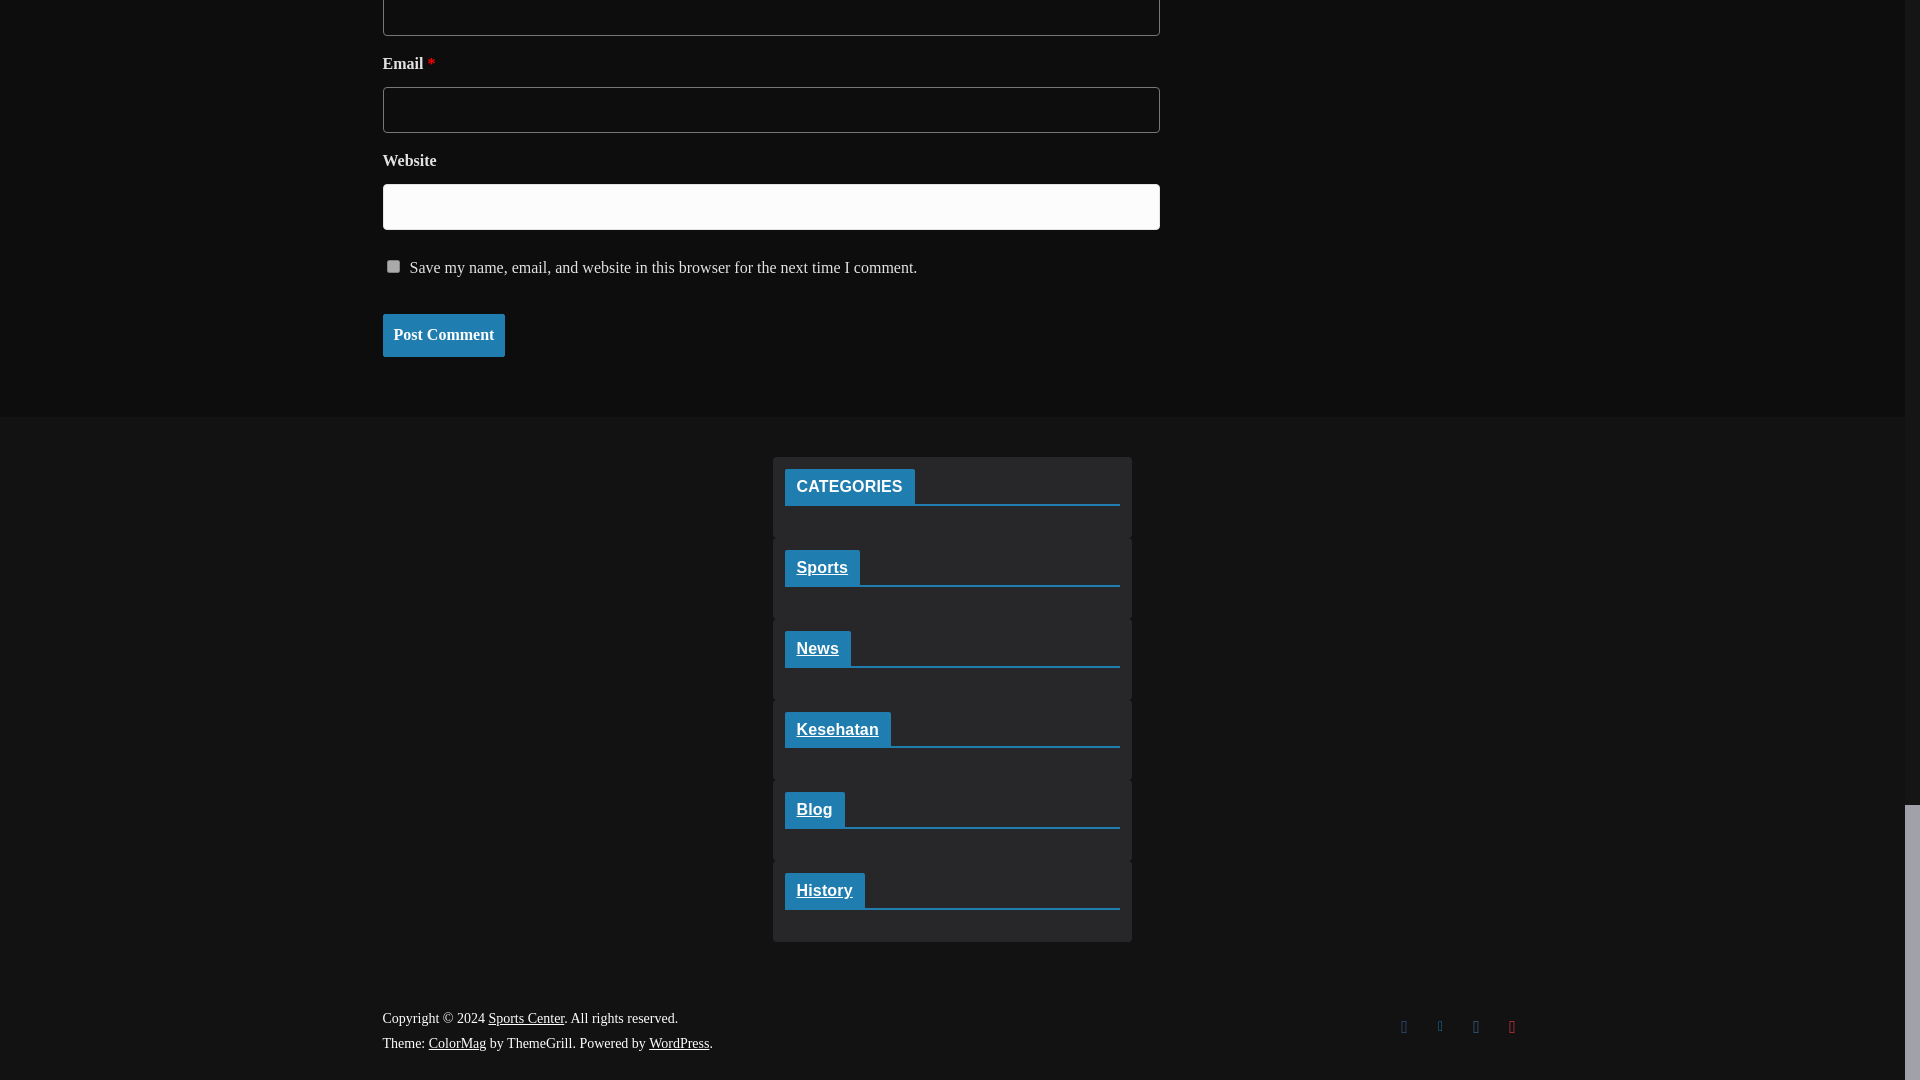 This screenshot has height=1080, width=1920. What do you see at coordinates (392, 266) in the screenshot?
I see `yes` at bounding box center [392, 266].